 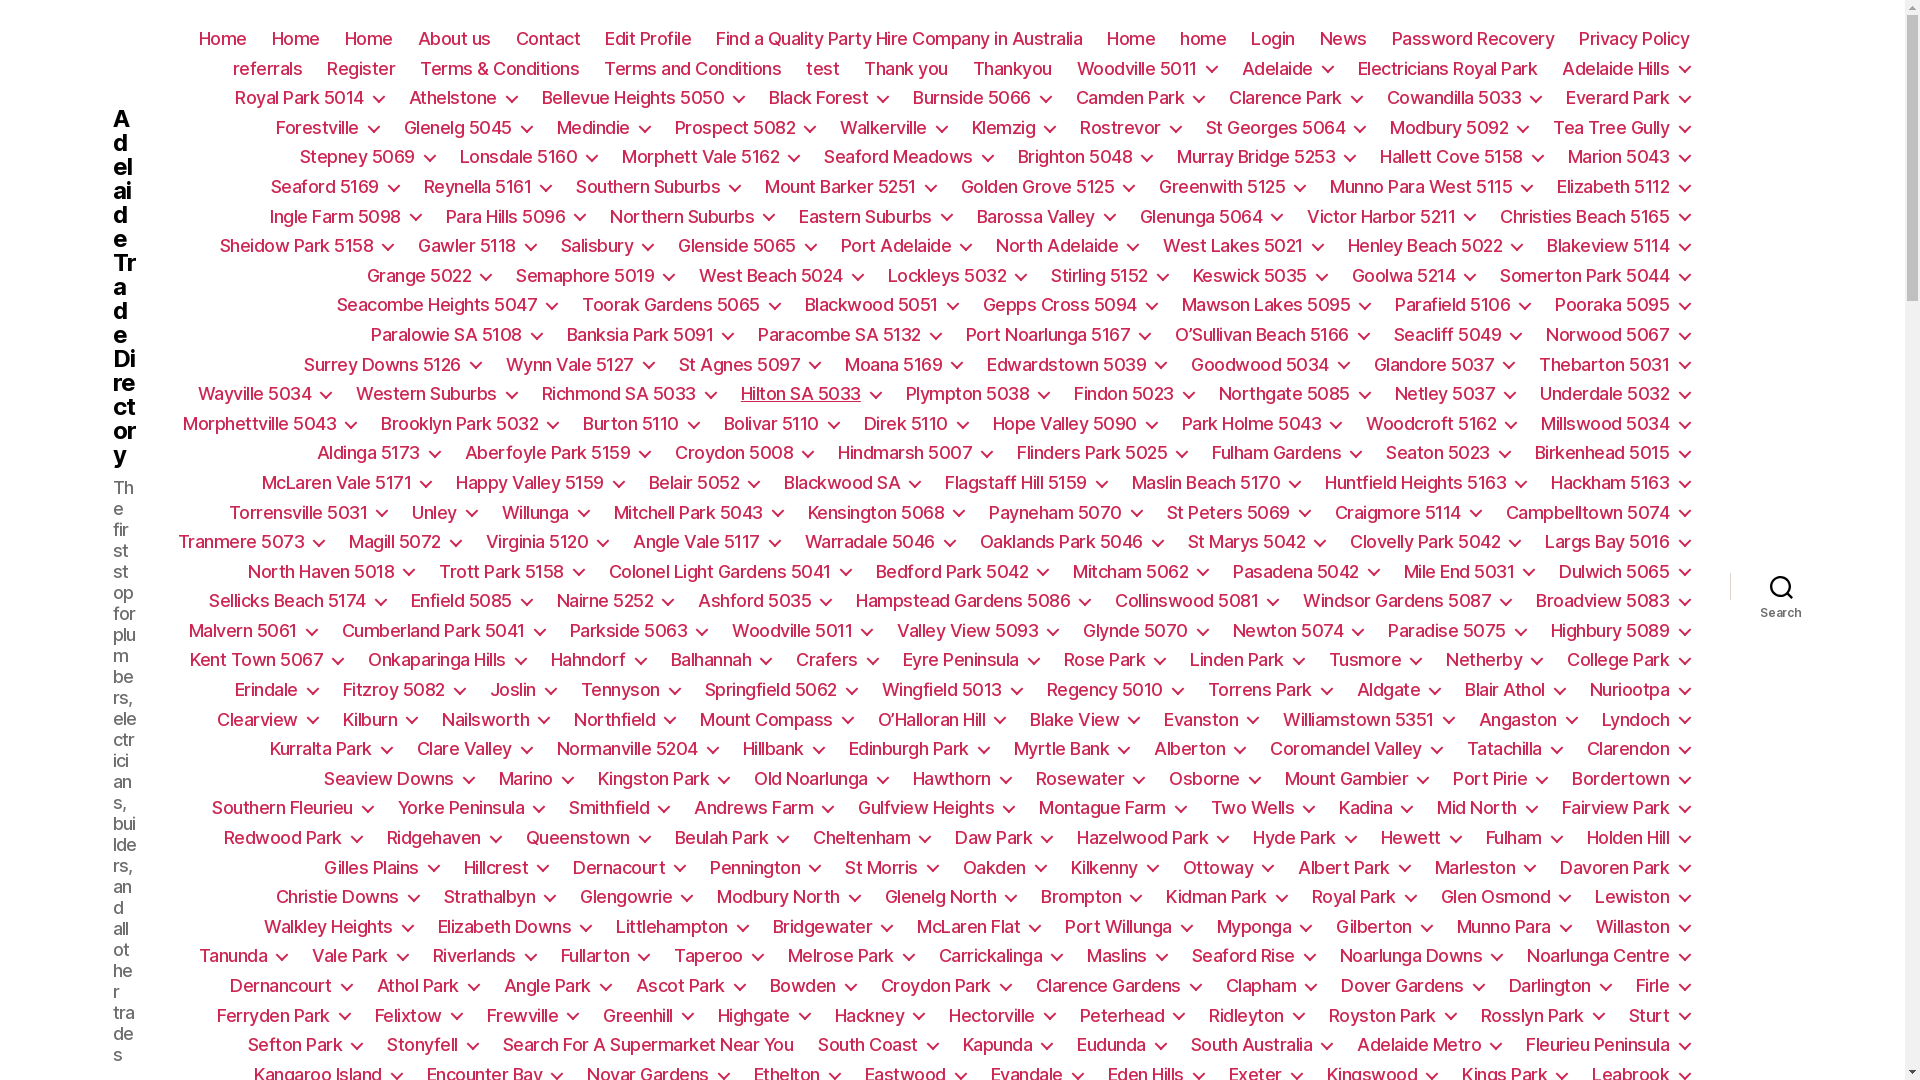 What do you see at coordinates (338, 927) in the screenshot?
I see `Walkley Heights` at bounding box center [338, 927].